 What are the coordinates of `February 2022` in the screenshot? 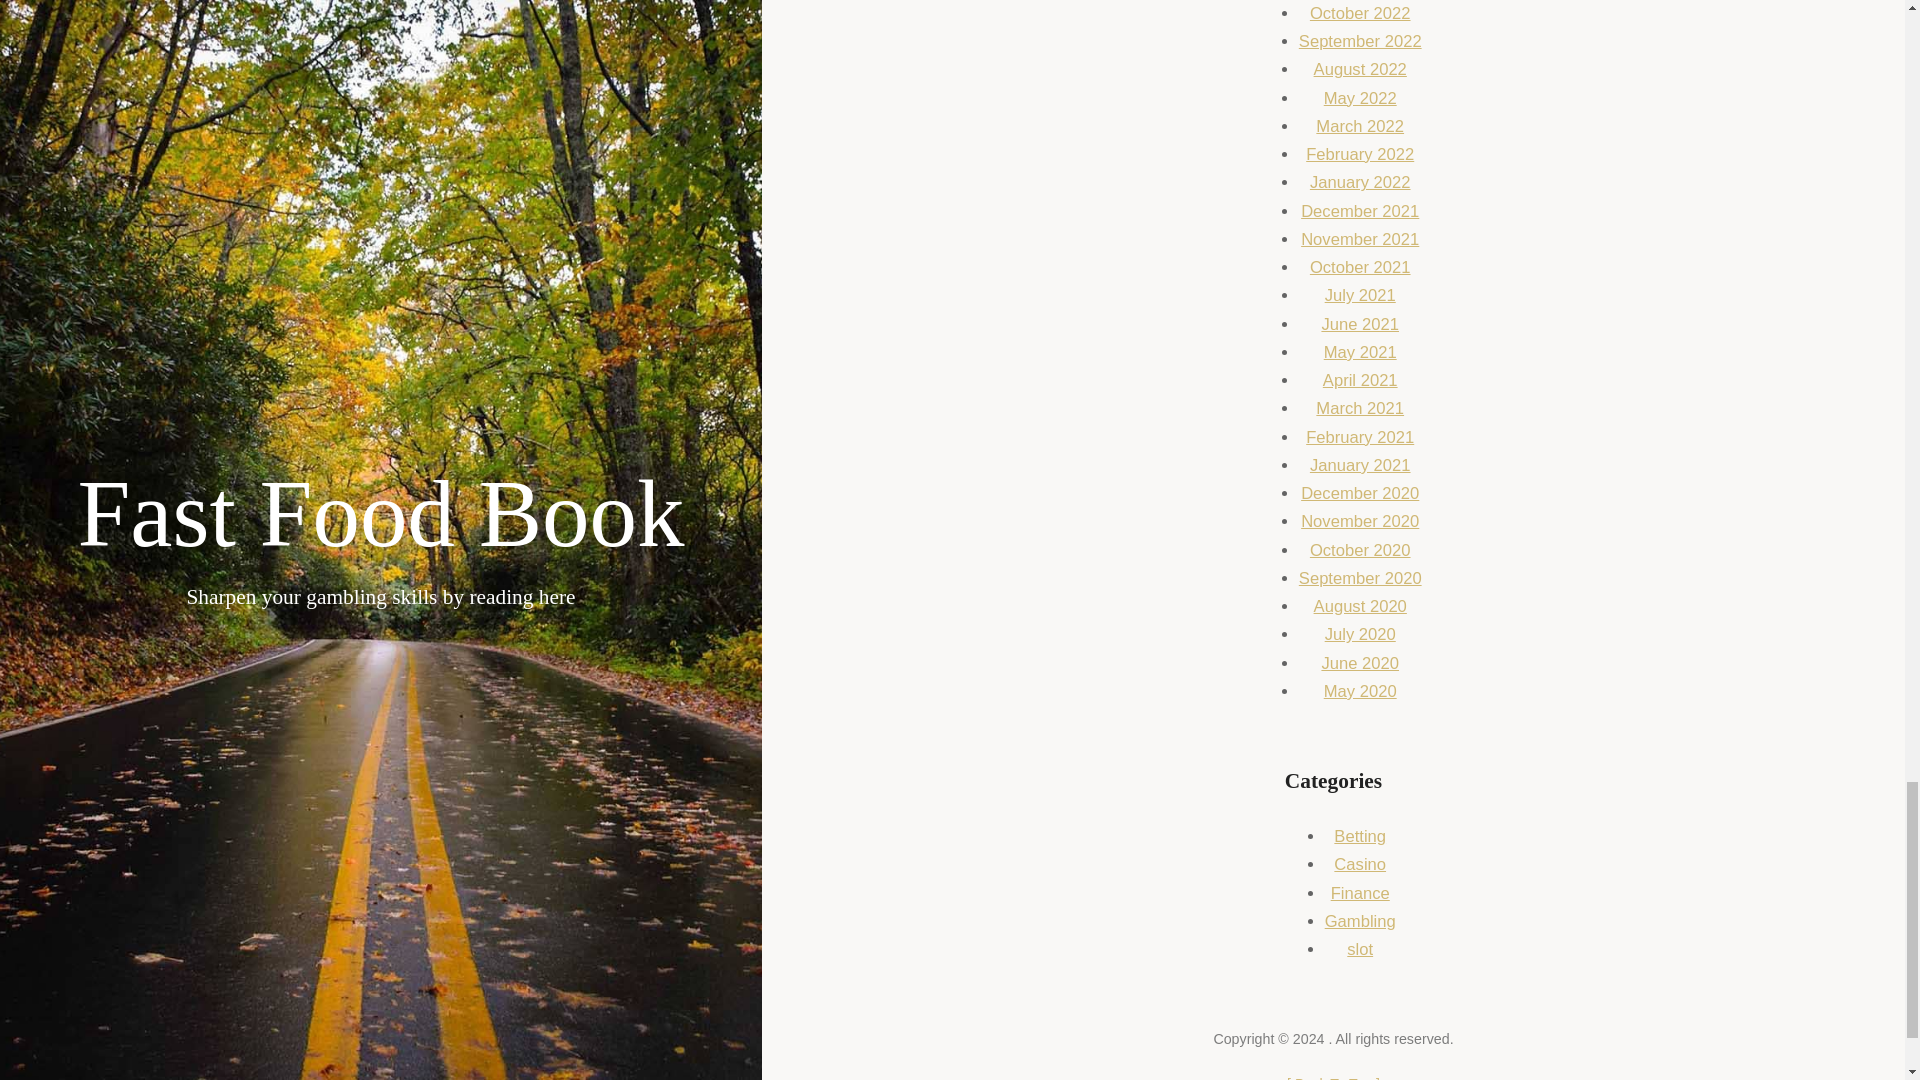 It's located at (1359, 154).